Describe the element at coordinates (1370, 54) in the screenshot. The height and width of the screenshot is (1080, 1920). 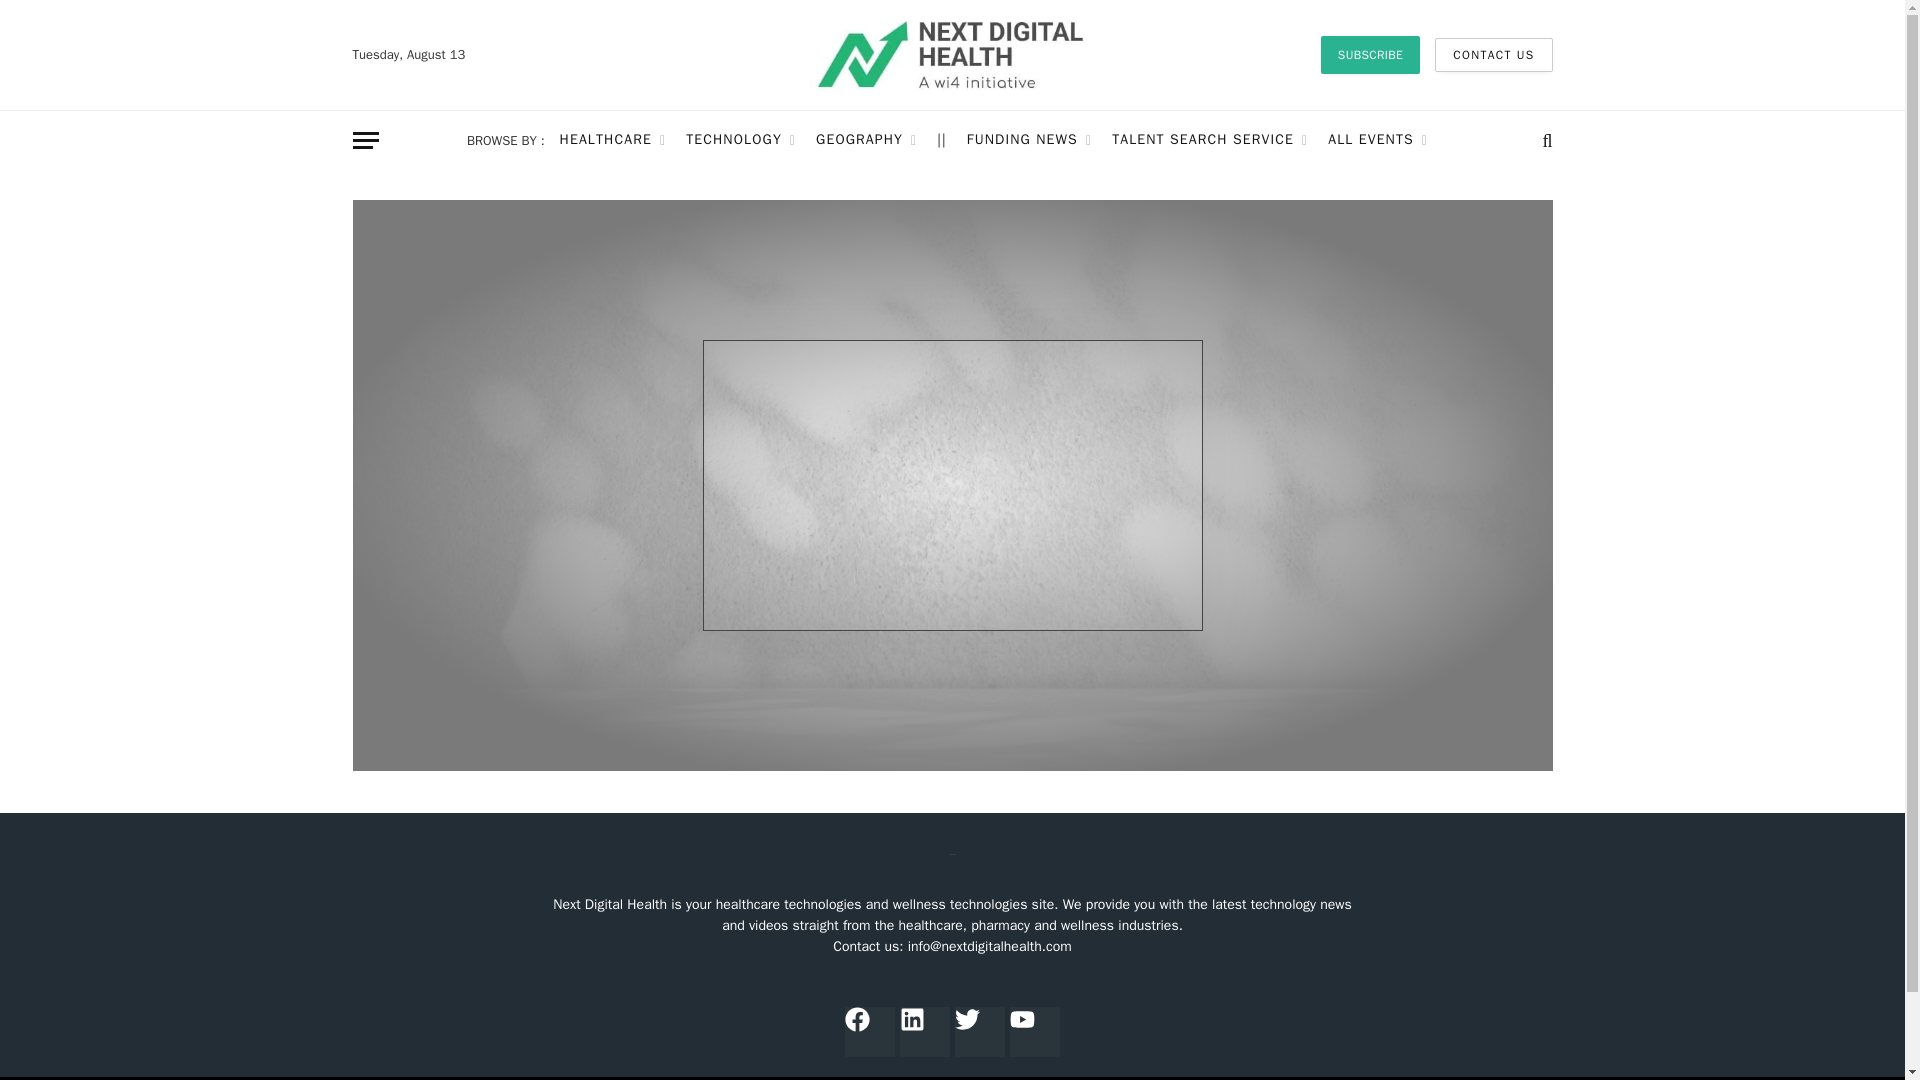
I see `SUBSCRIBE` at that location.